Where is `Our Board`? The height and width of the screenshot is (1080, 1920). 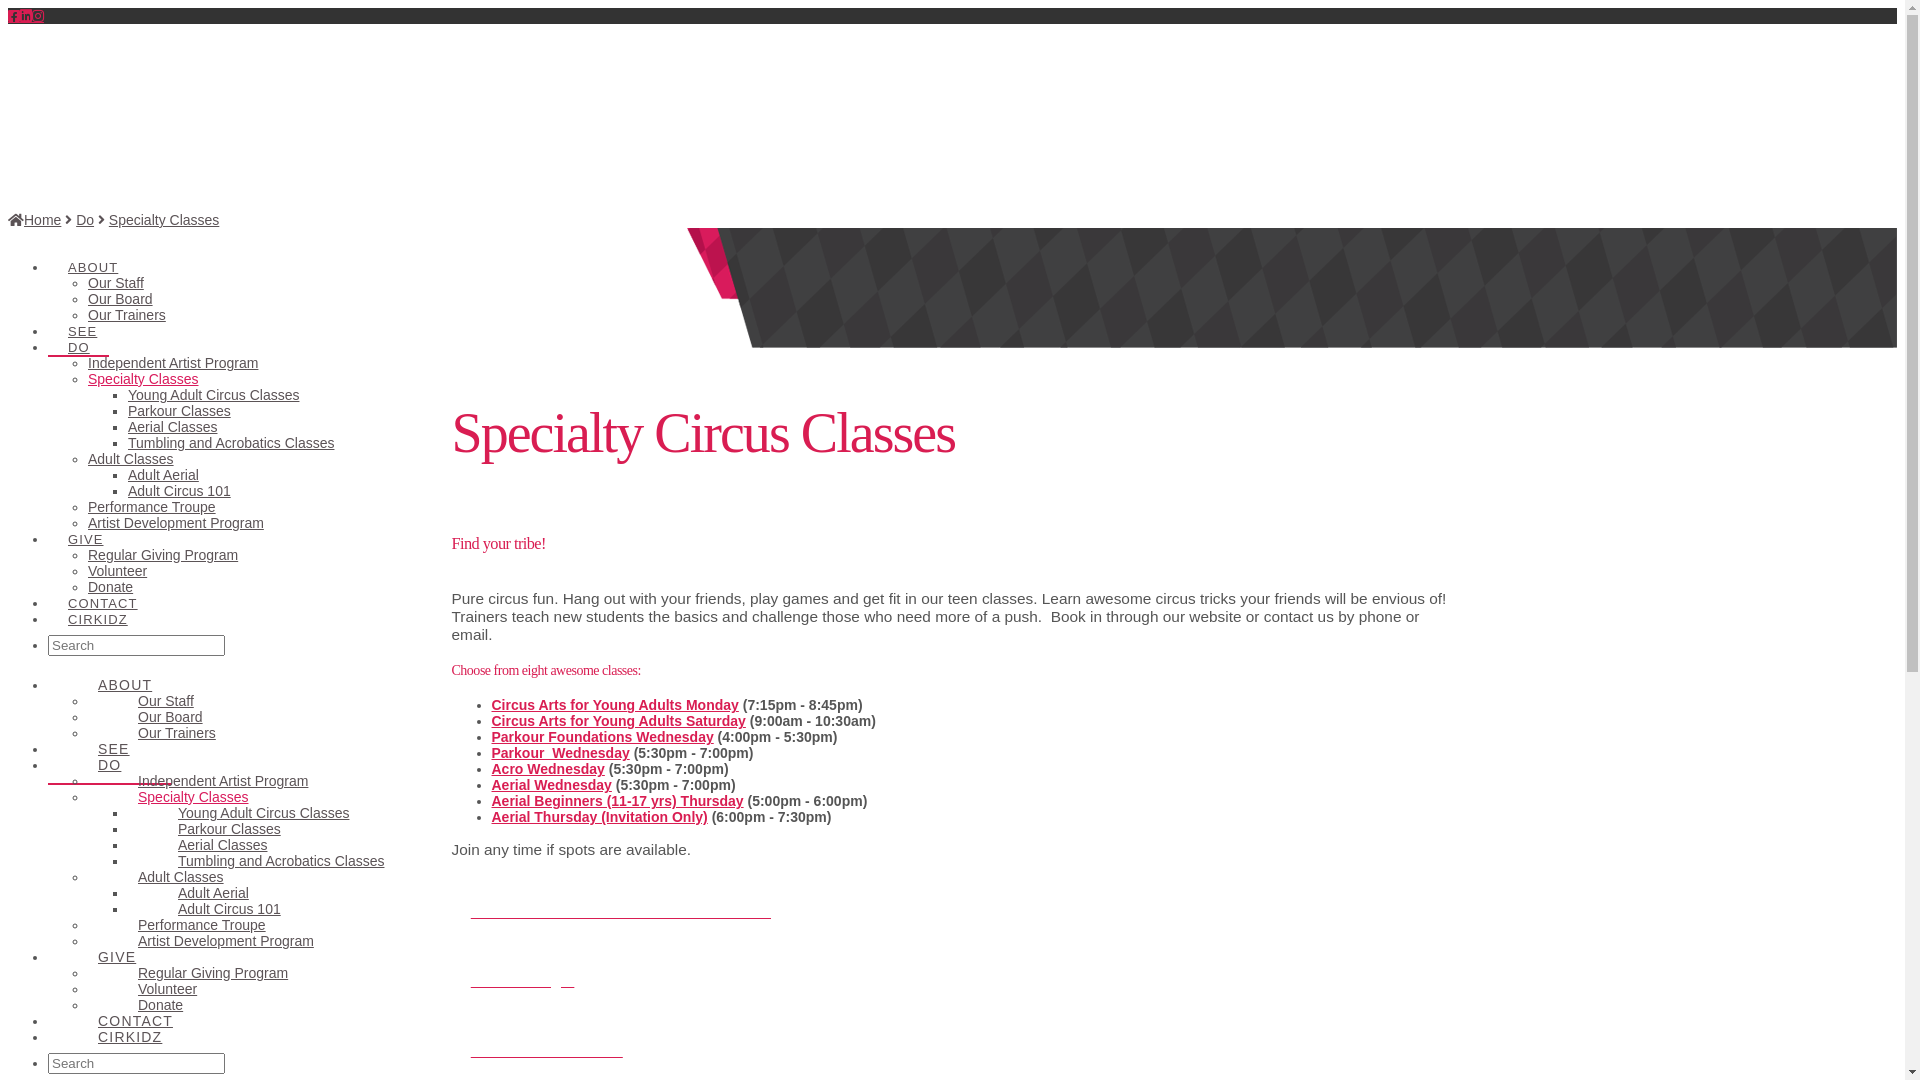
Our Board is located at coordinates (170, 717).